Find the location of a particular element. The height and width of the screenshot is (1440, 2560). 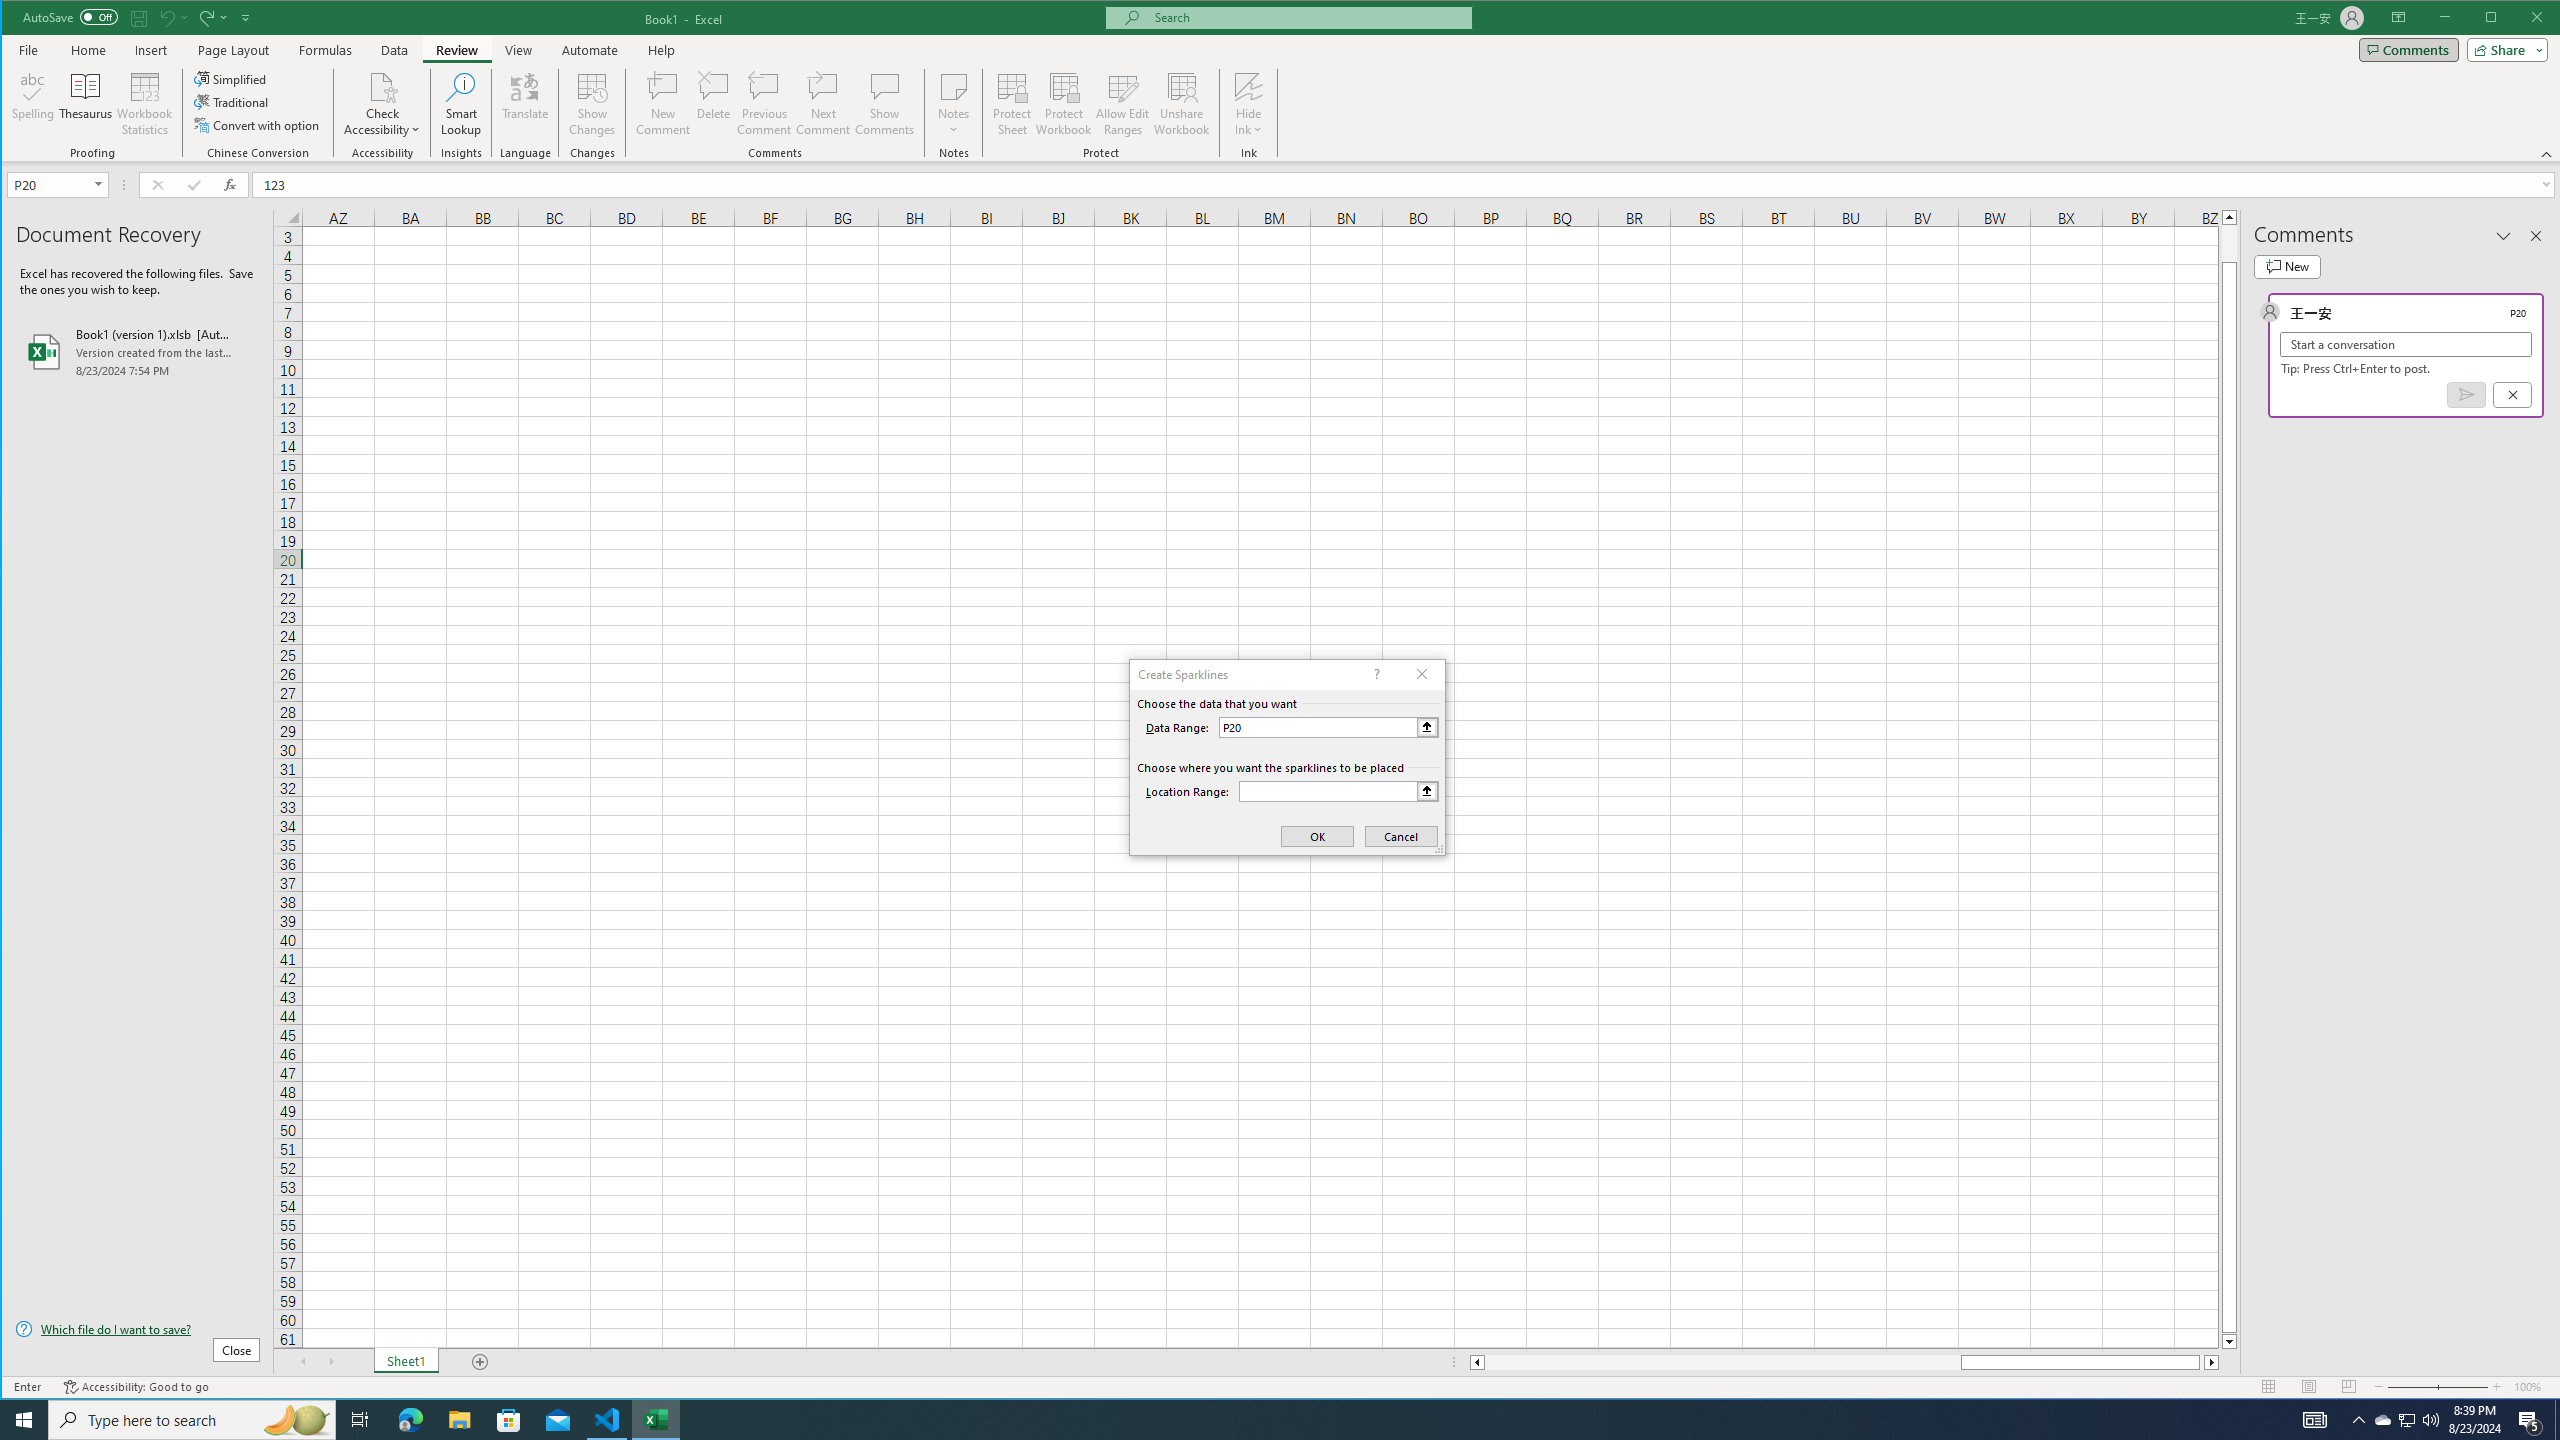

Start a conversation is located at coordinates (2406, 344).